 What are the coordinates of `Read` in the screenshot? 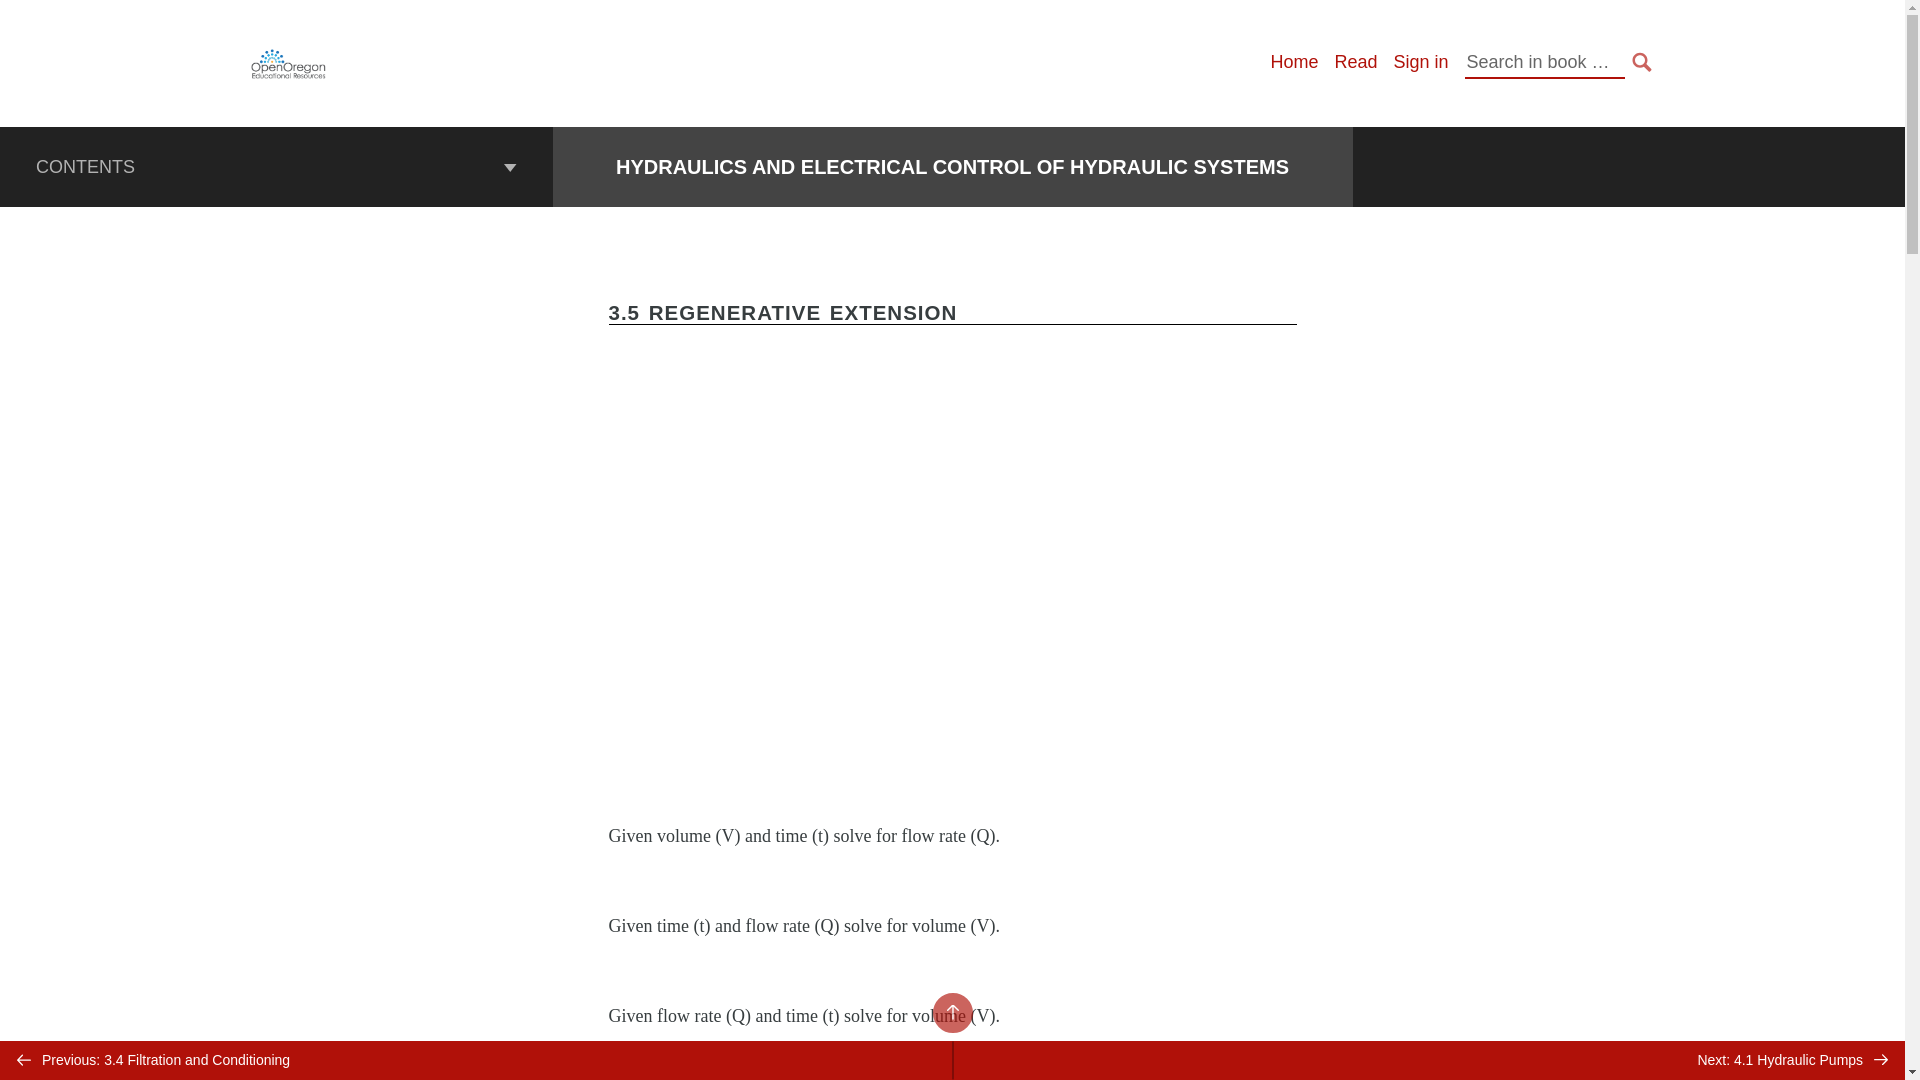 It's located at (1355, 62).